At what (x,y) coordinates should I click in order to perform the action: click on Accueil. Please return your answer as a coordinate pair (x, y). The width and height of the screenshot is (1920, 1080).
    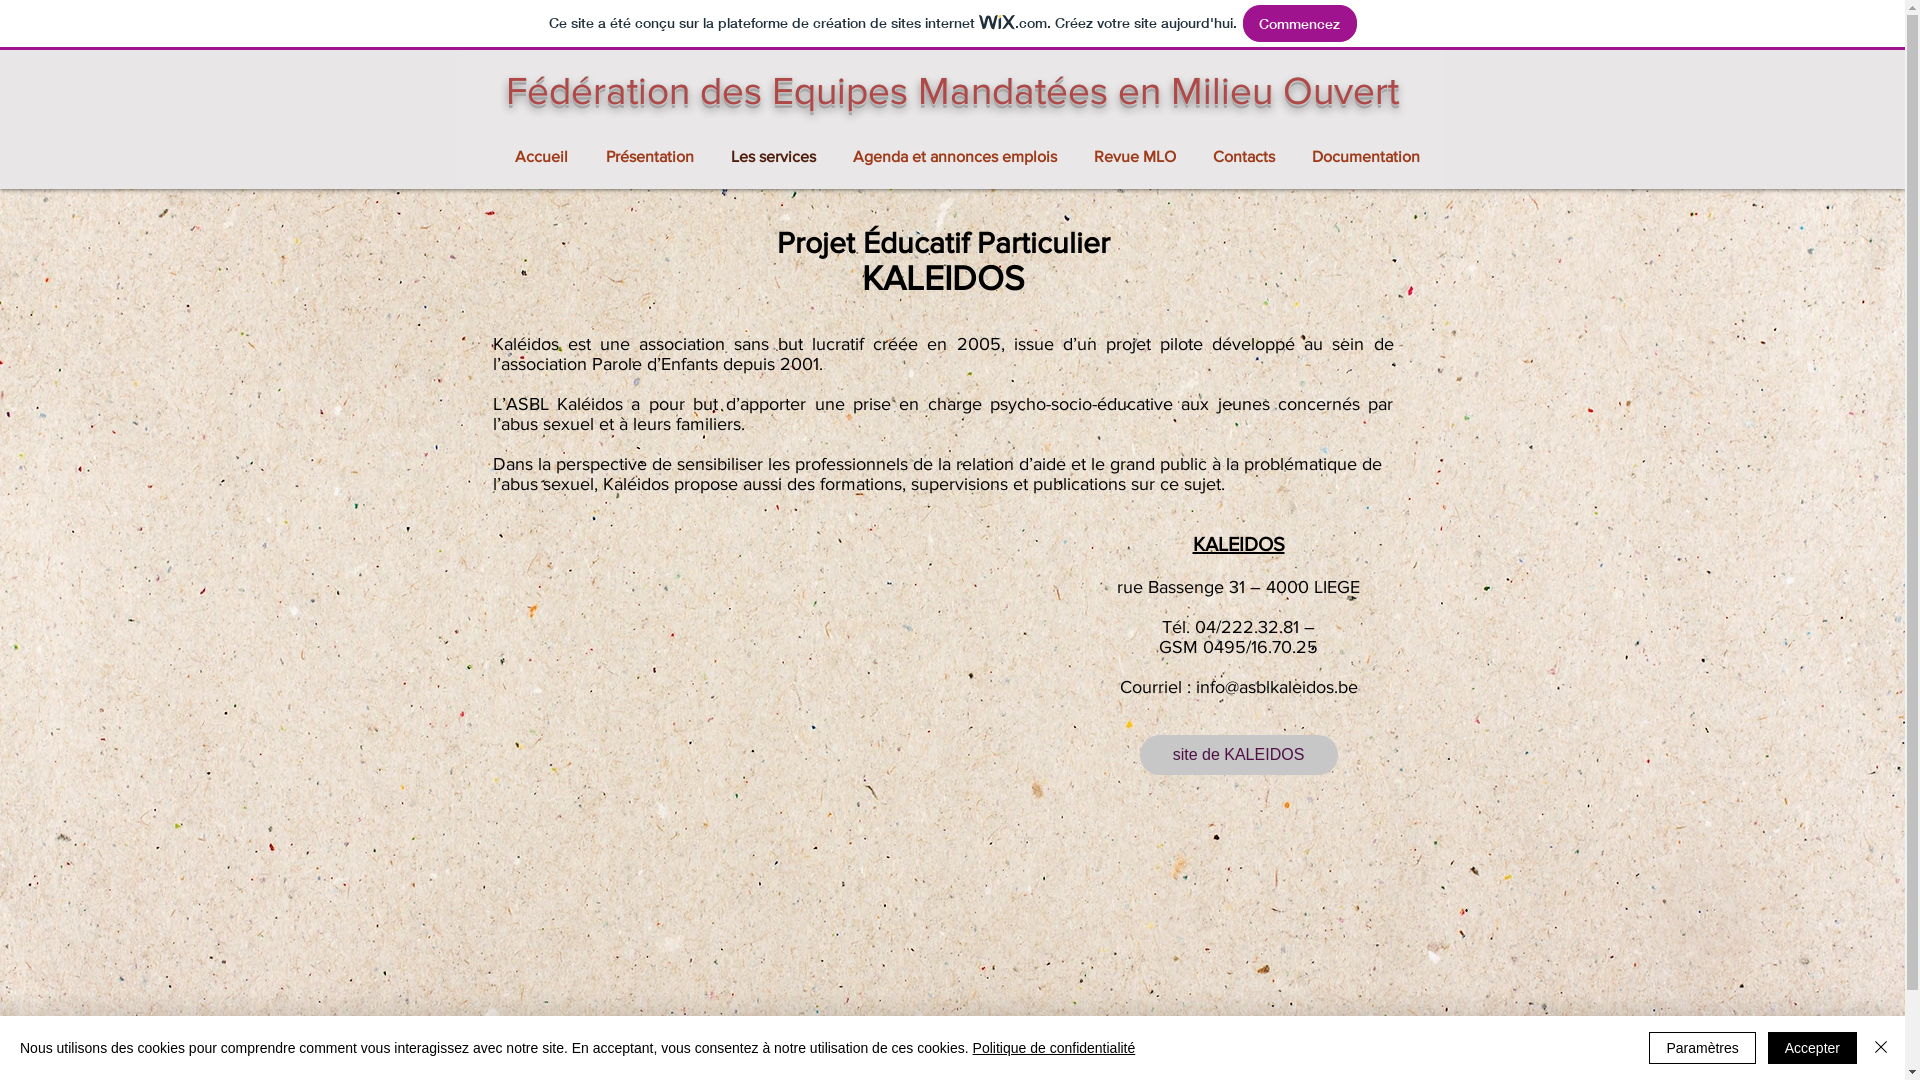
    Looking at the image, I should click on (546, 156).